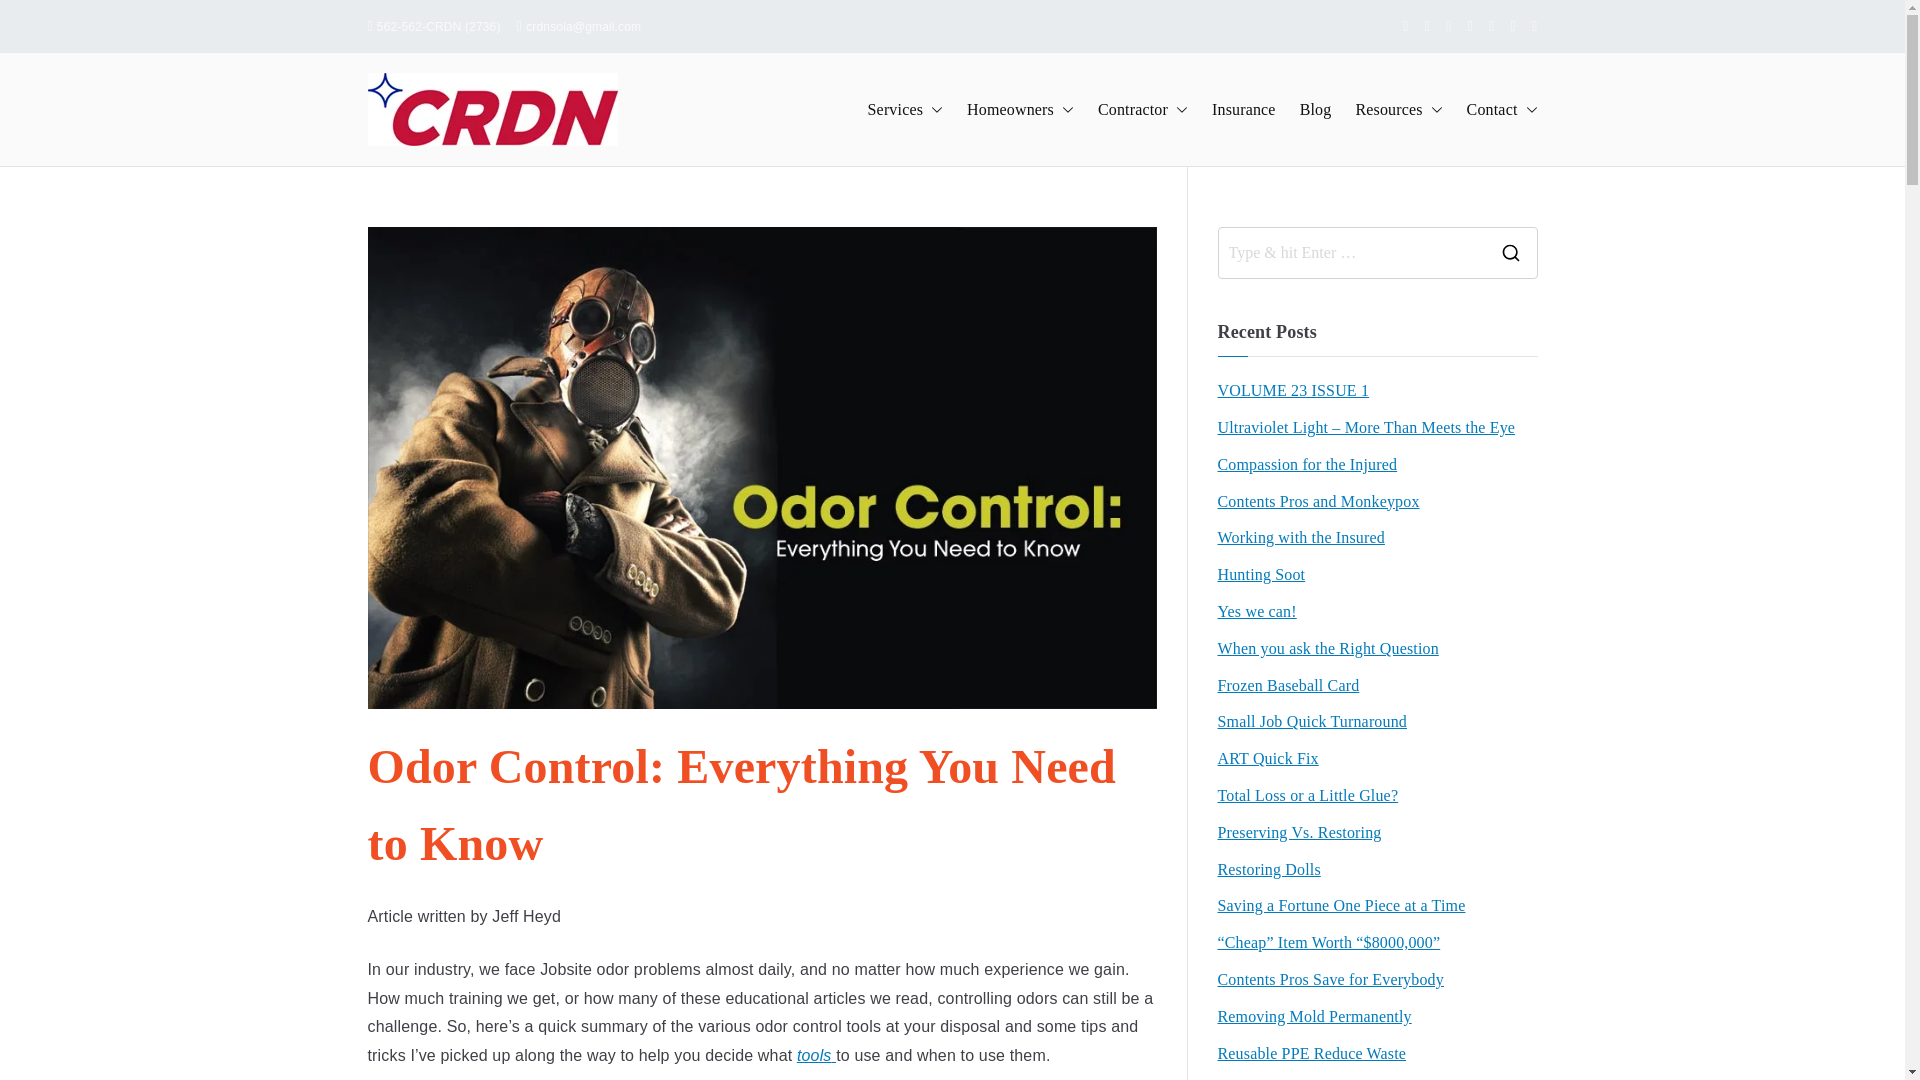 Image resolution: width=1920 pixels, height=1080 pixels. What do you see at coordinates (1143, 110) in the screenshot?
I see `Contractor` at bounding box center [1143, 110].